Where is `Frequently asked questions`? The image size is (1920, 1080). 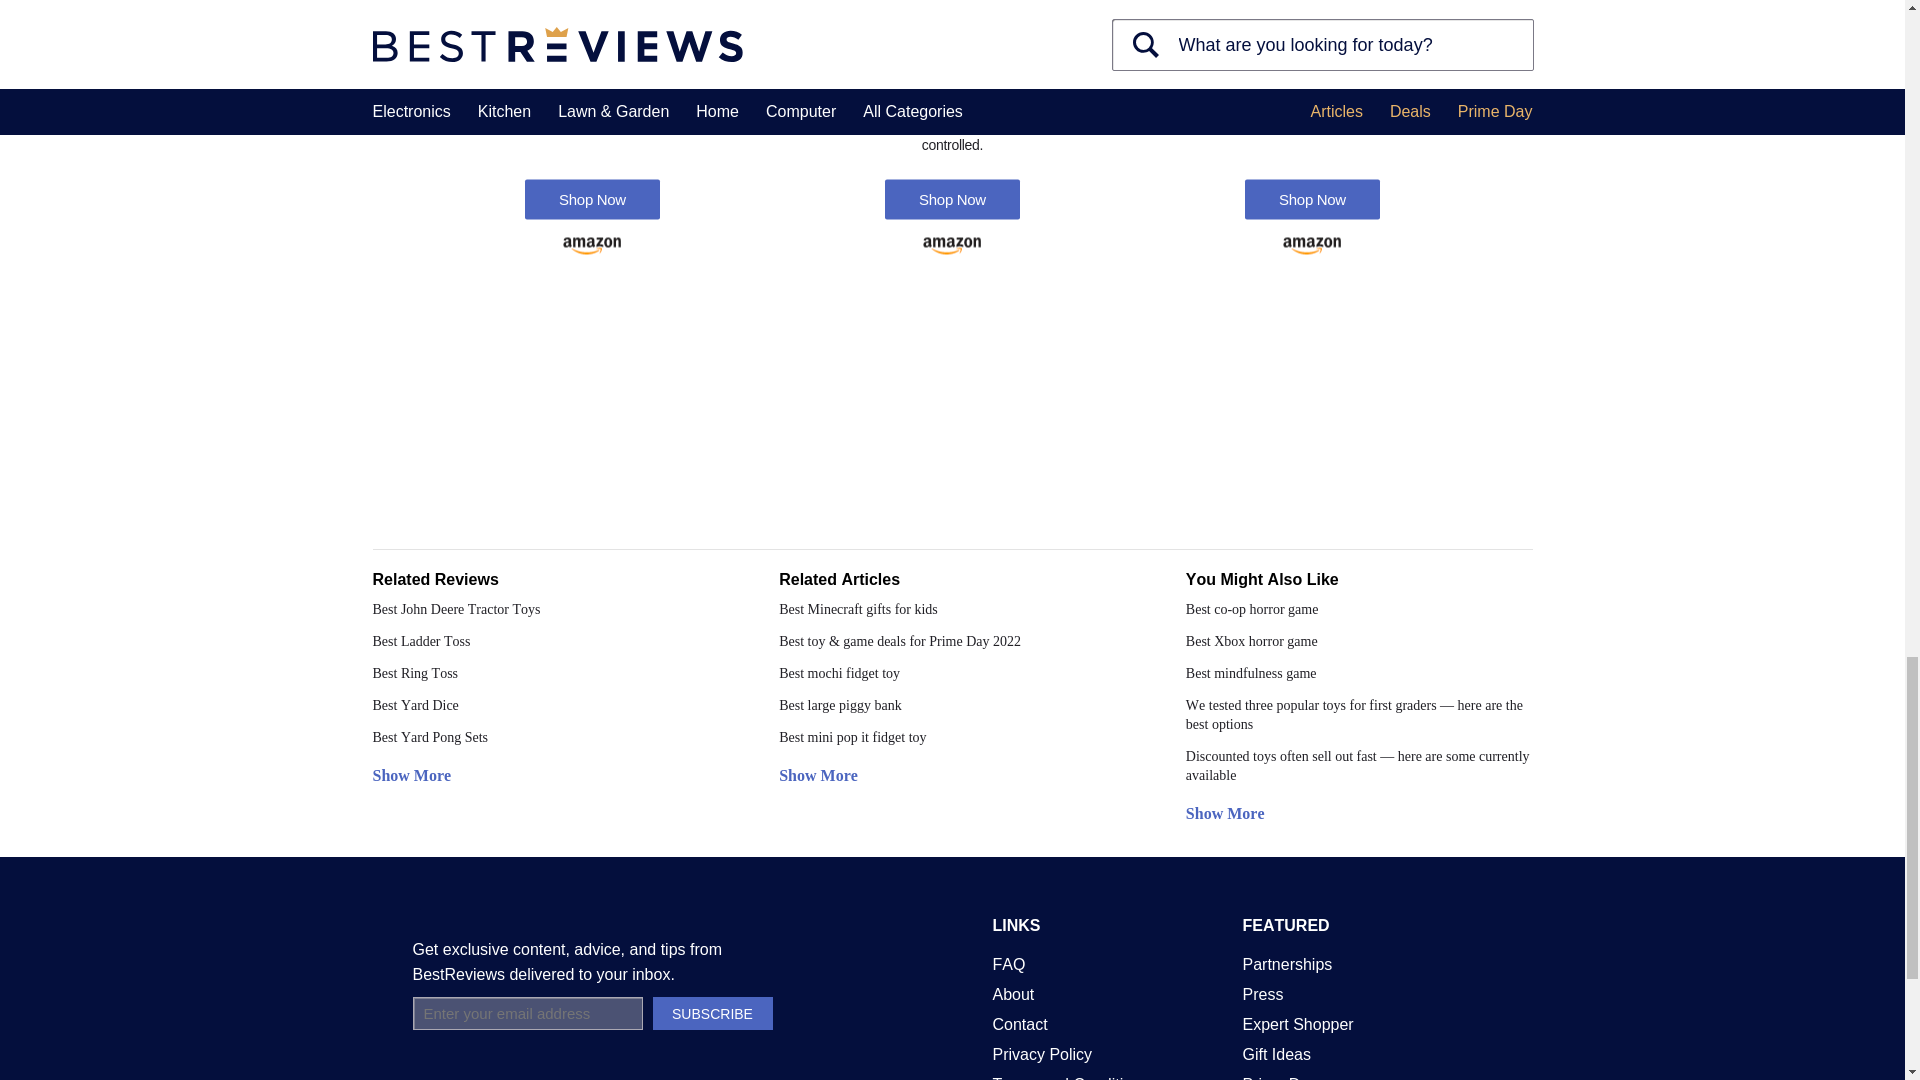 Frequently asked questions is located at coordinates (1008, 964).